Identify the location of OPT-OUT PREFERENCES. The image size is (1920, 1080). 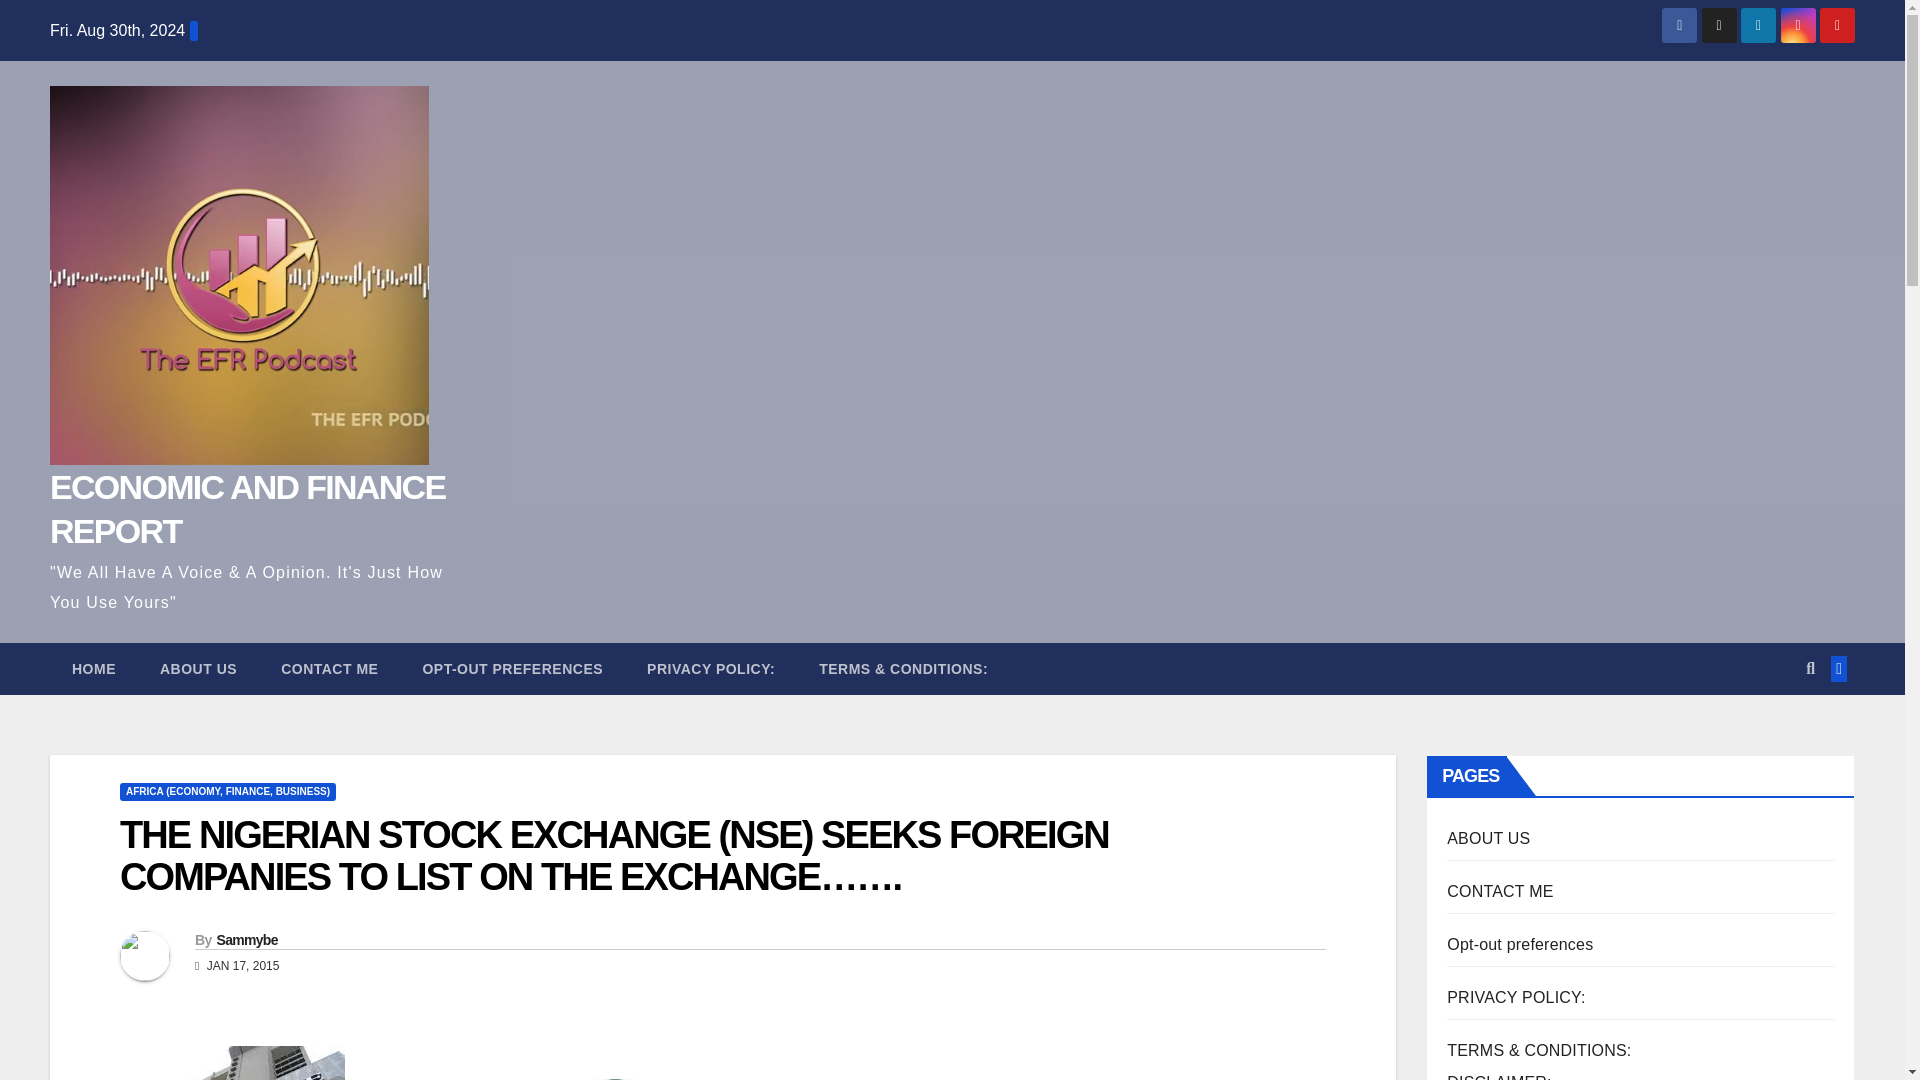
(512, 668).